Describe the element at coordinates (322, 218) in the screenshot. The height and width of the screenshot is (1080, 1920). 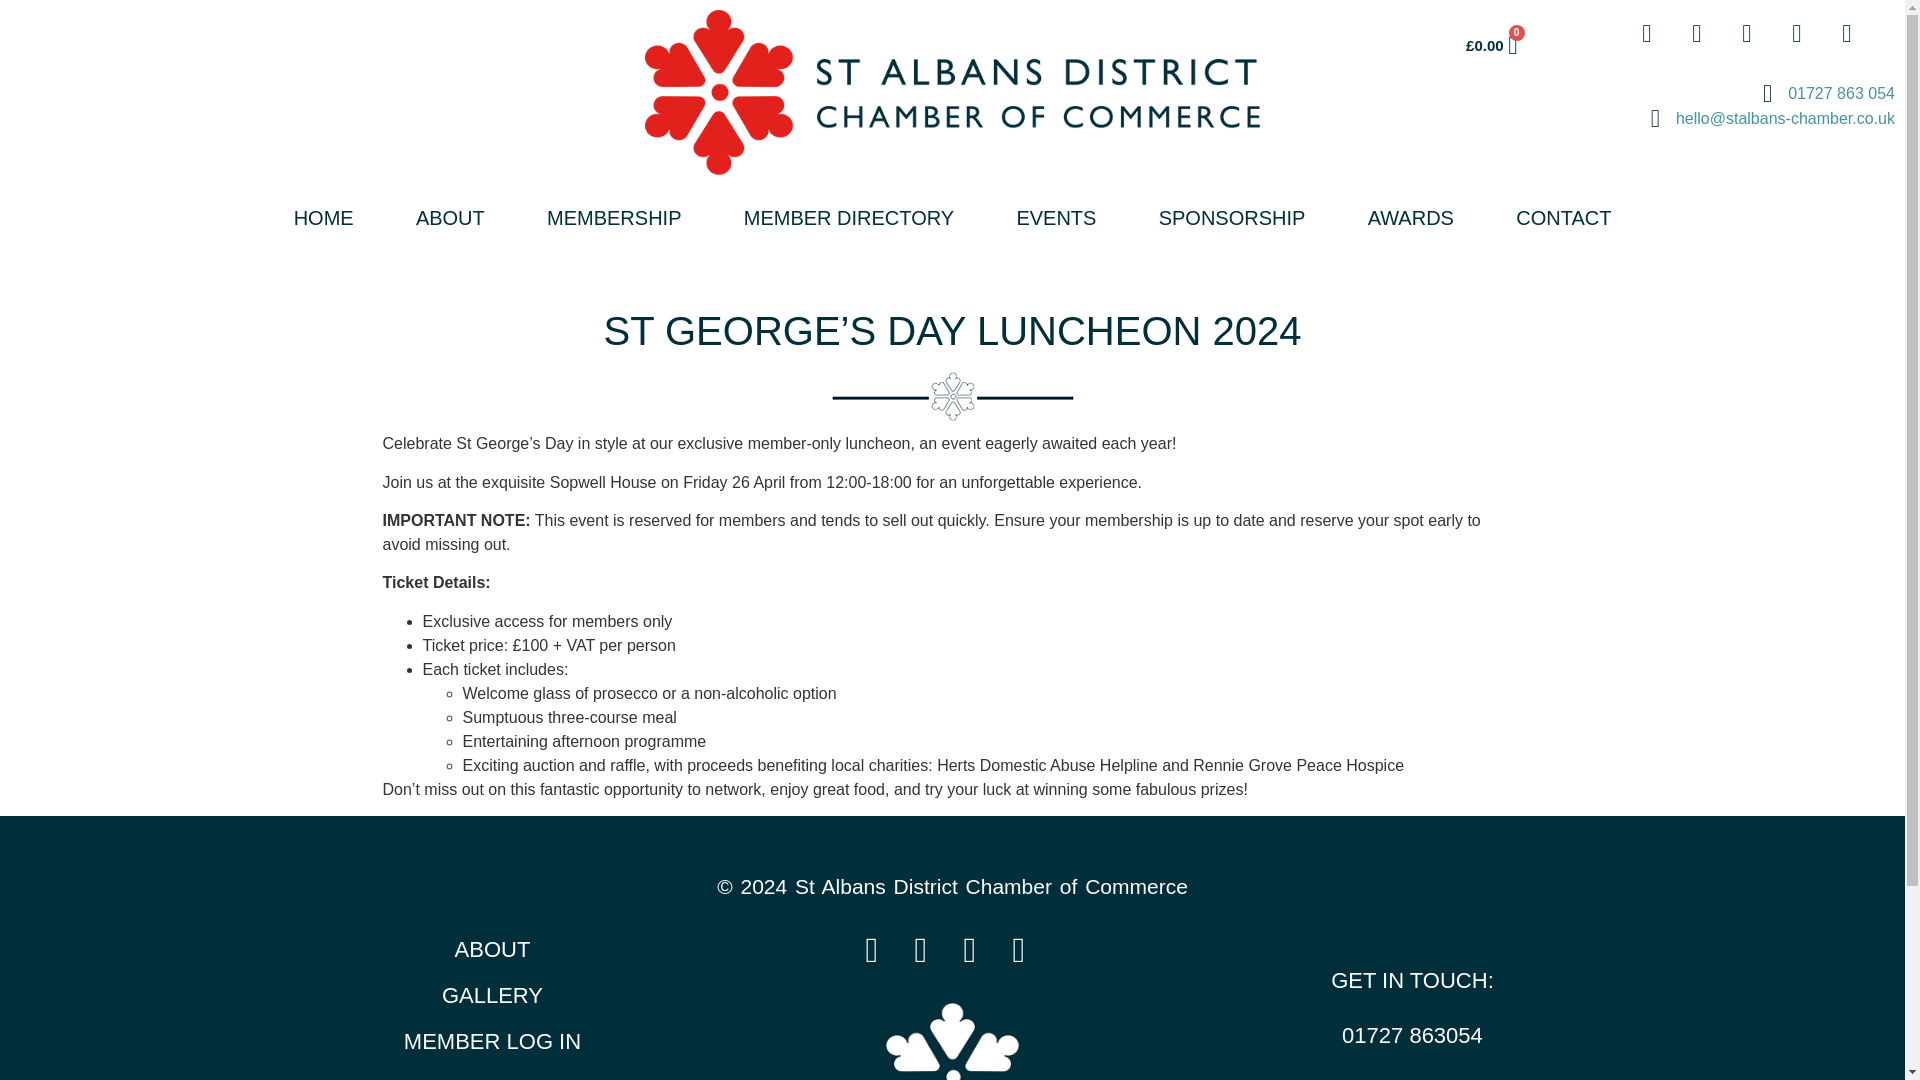
I see `HOME` at that location.